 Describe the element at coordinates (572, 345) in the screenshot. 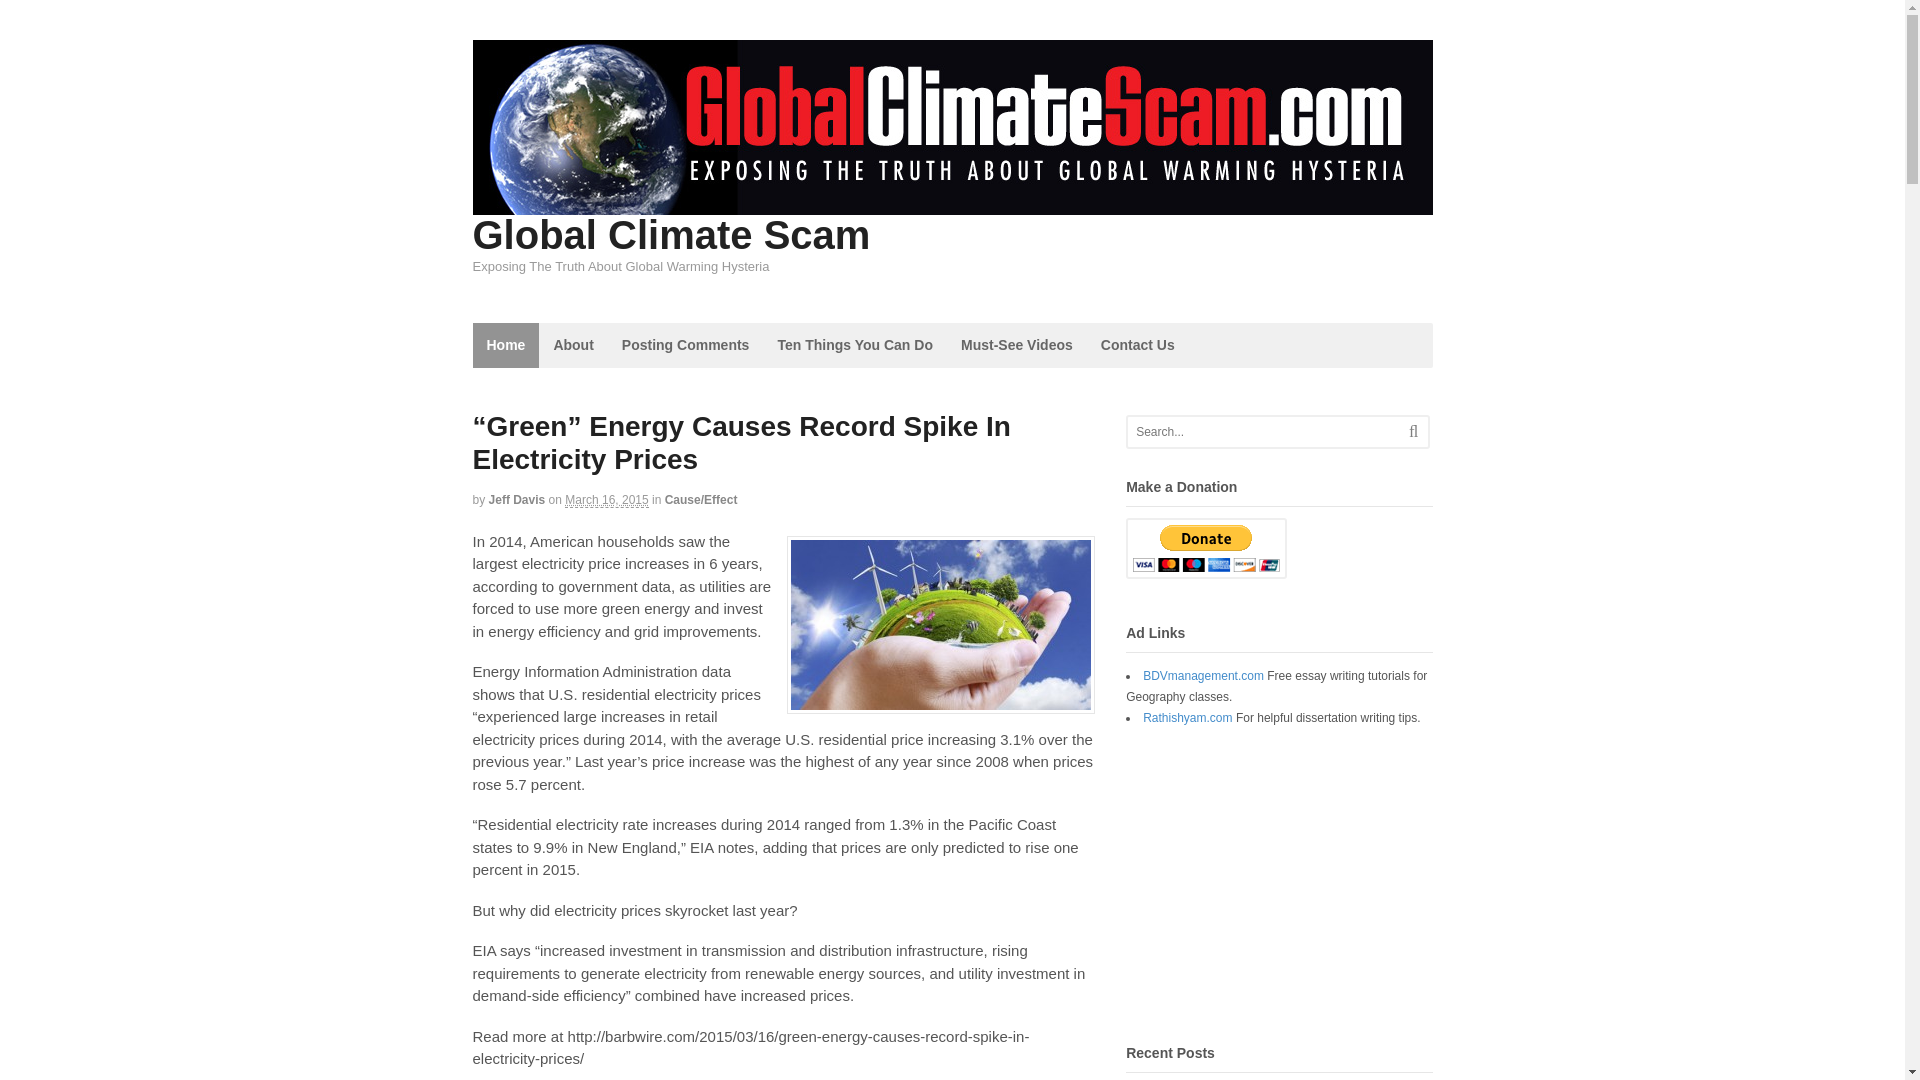

I see `About` at that location.